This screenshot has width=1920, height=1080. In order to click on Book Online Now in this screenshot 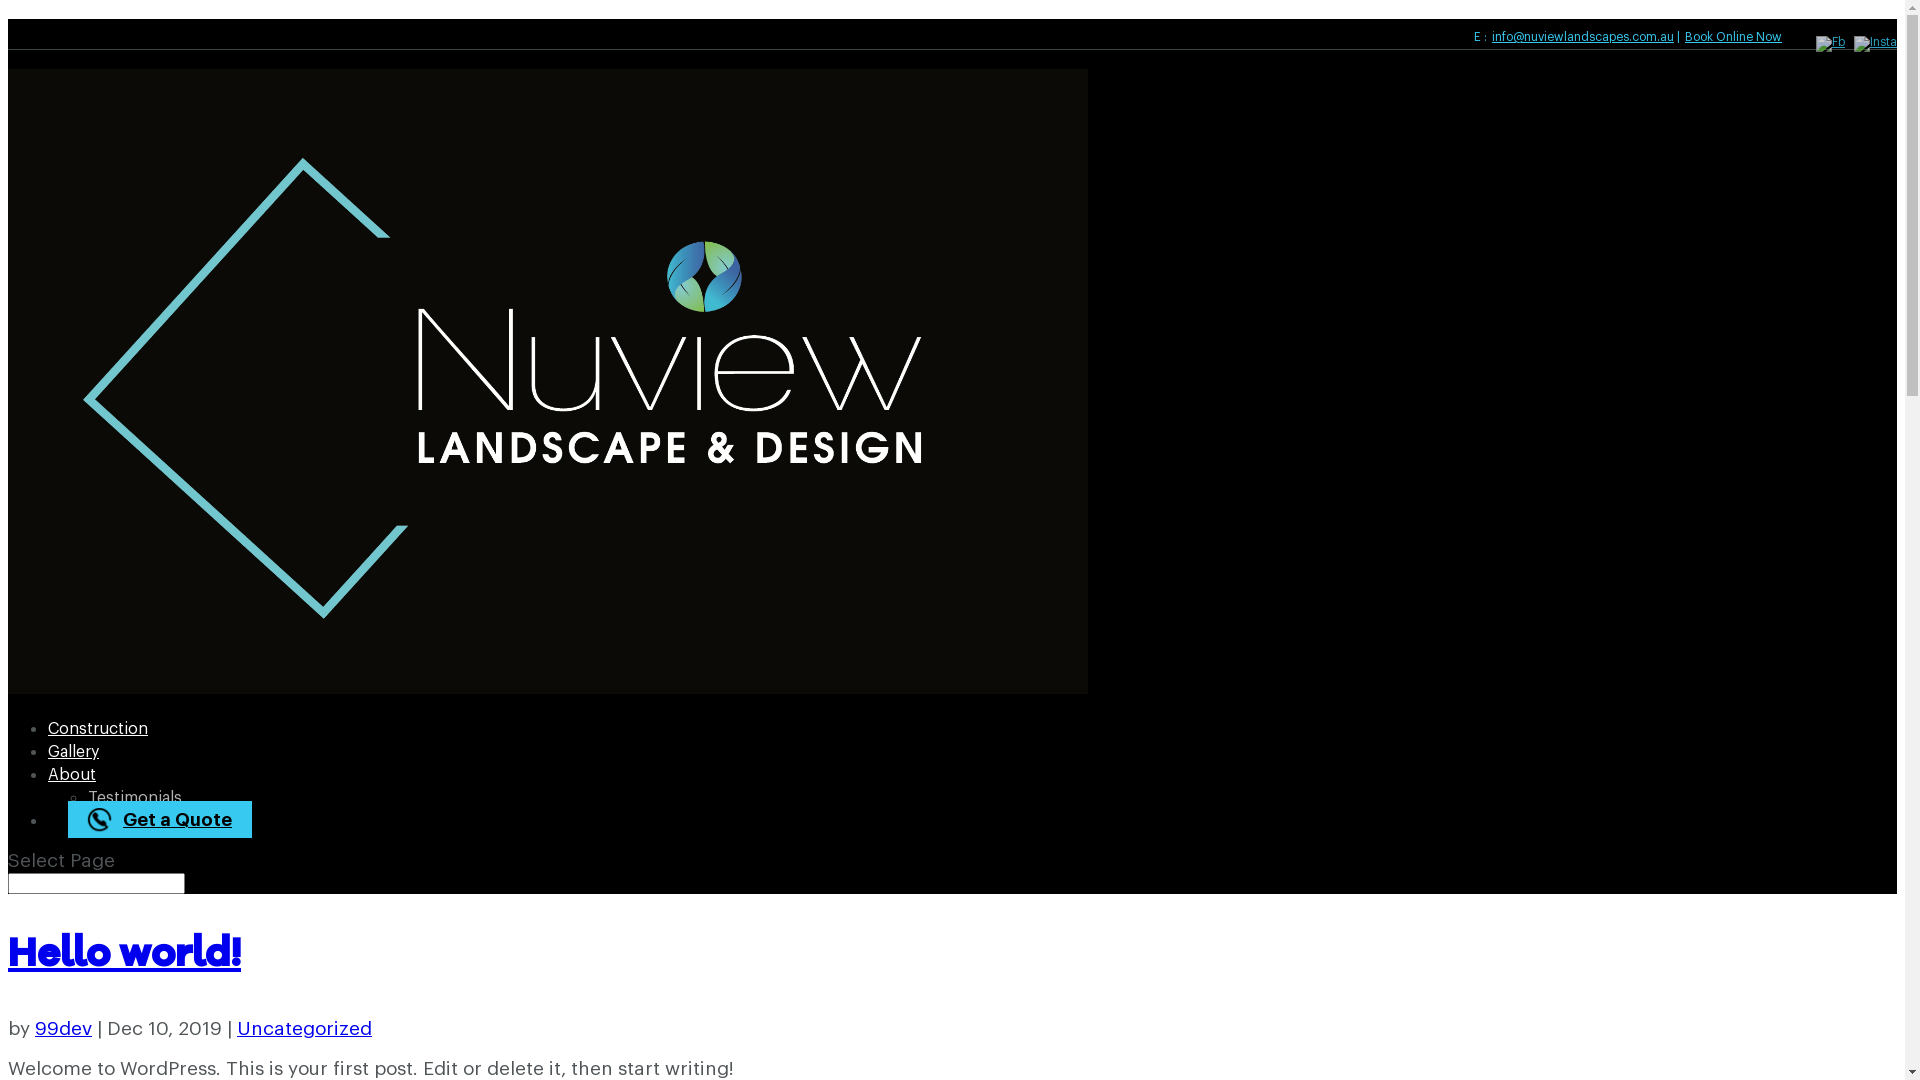, I will do `click(1732, 37)`.